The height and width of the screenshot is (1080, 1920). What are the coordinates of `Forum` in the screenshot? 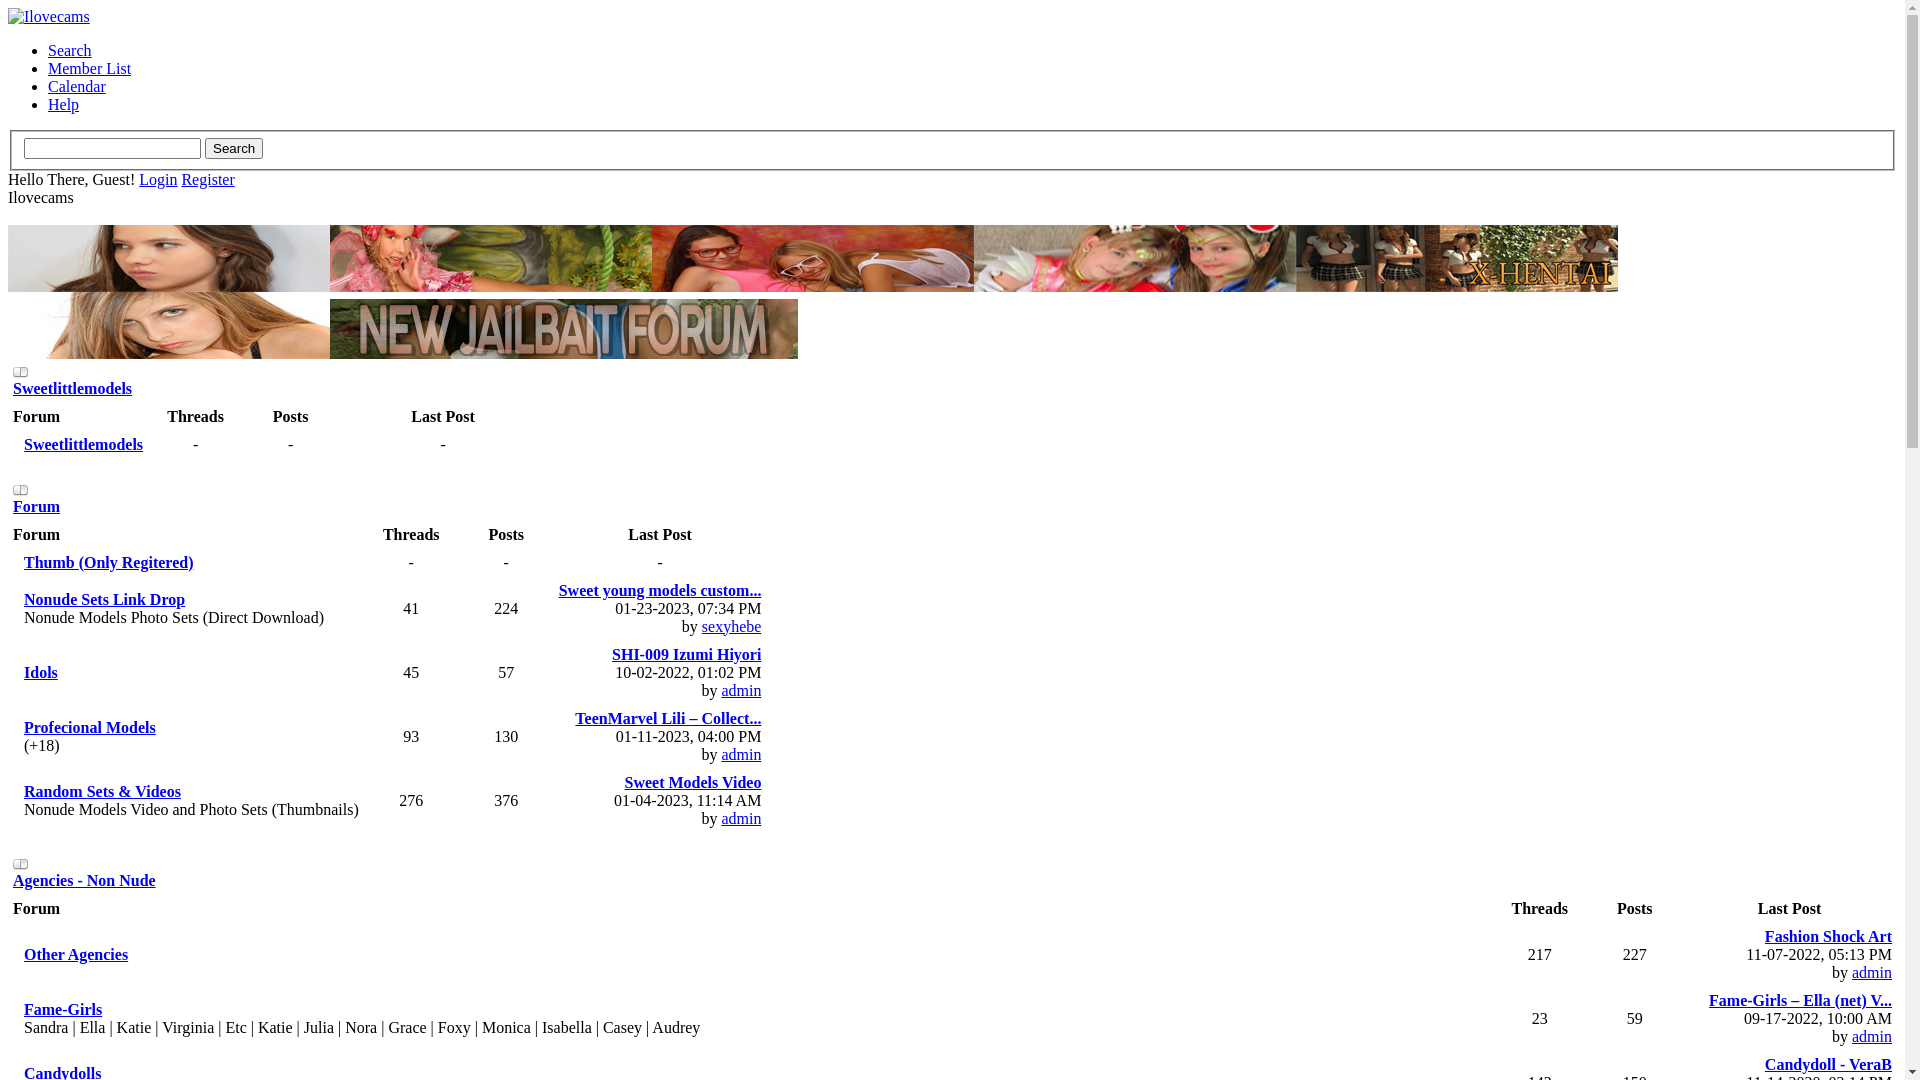 It's located at (36, 506).